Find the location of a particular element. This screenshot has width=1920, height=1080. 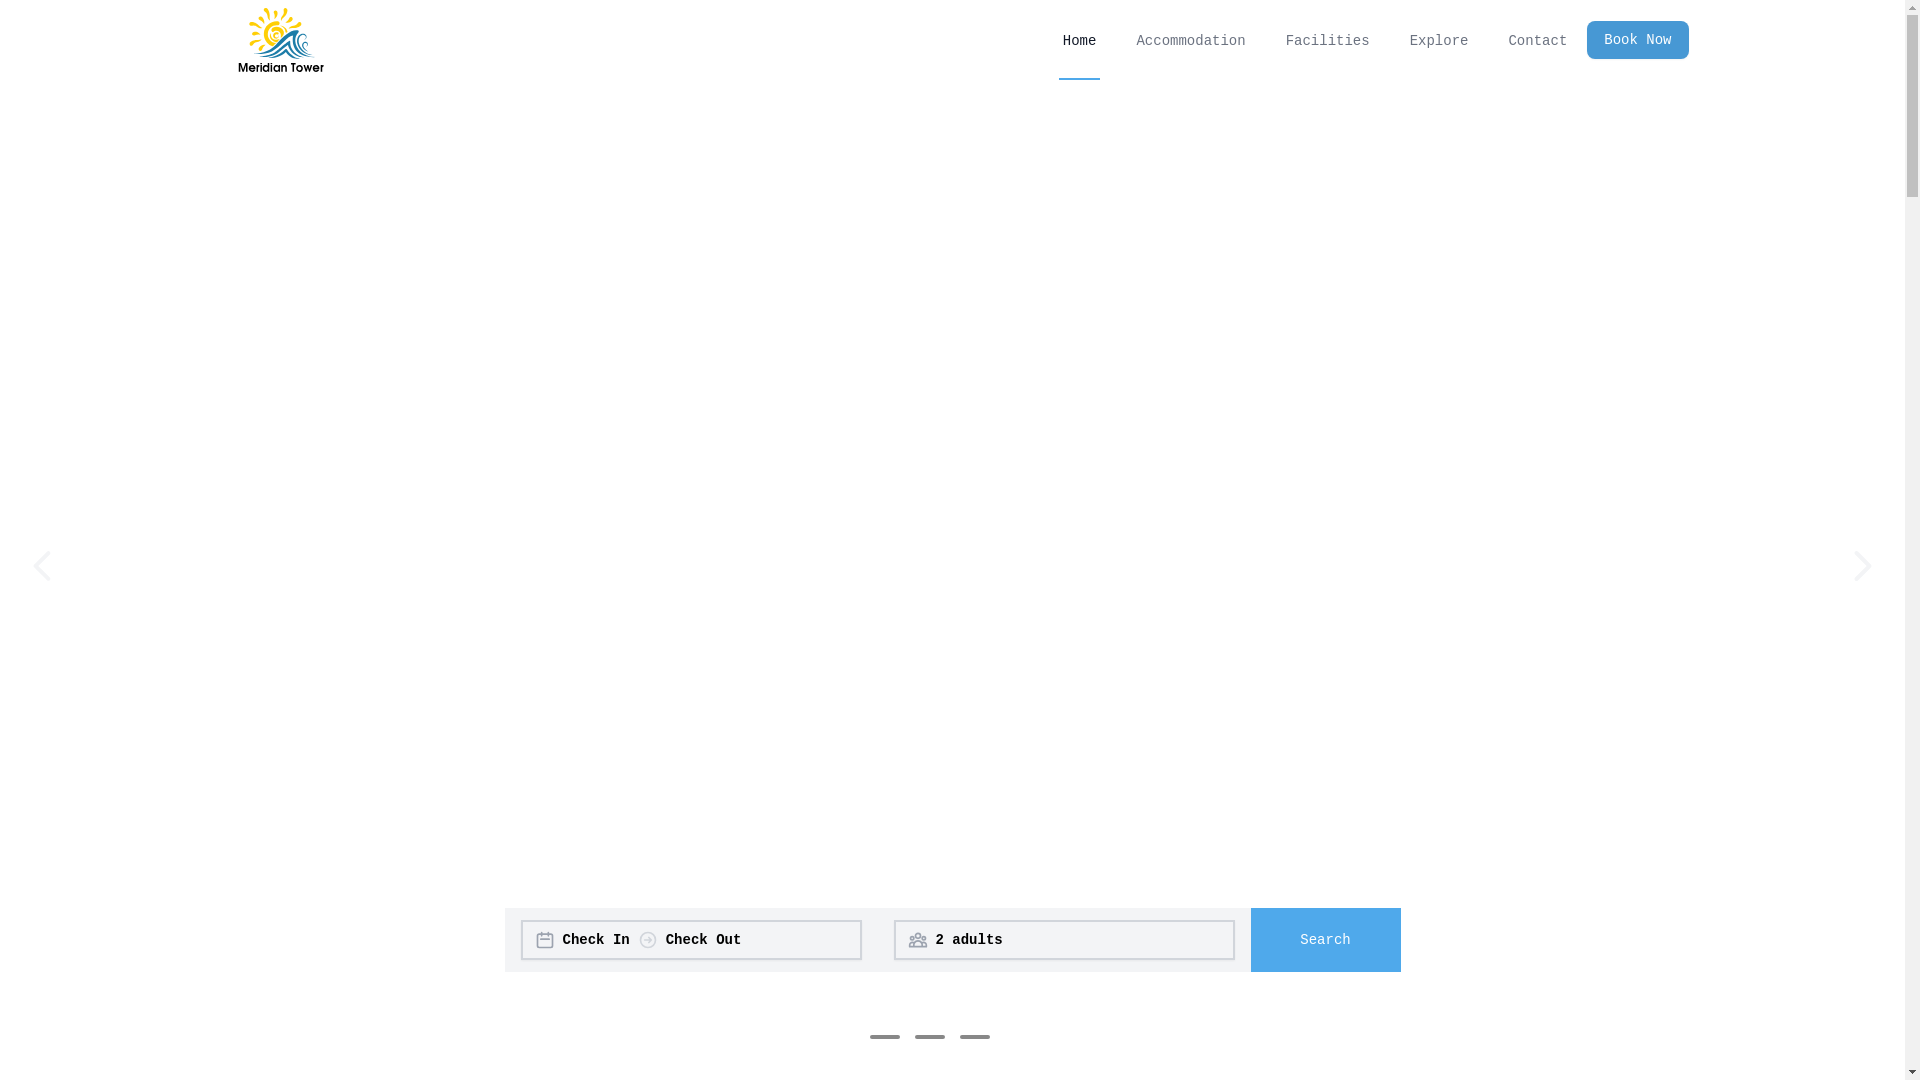

Search is located at coordinates (1325, 940).